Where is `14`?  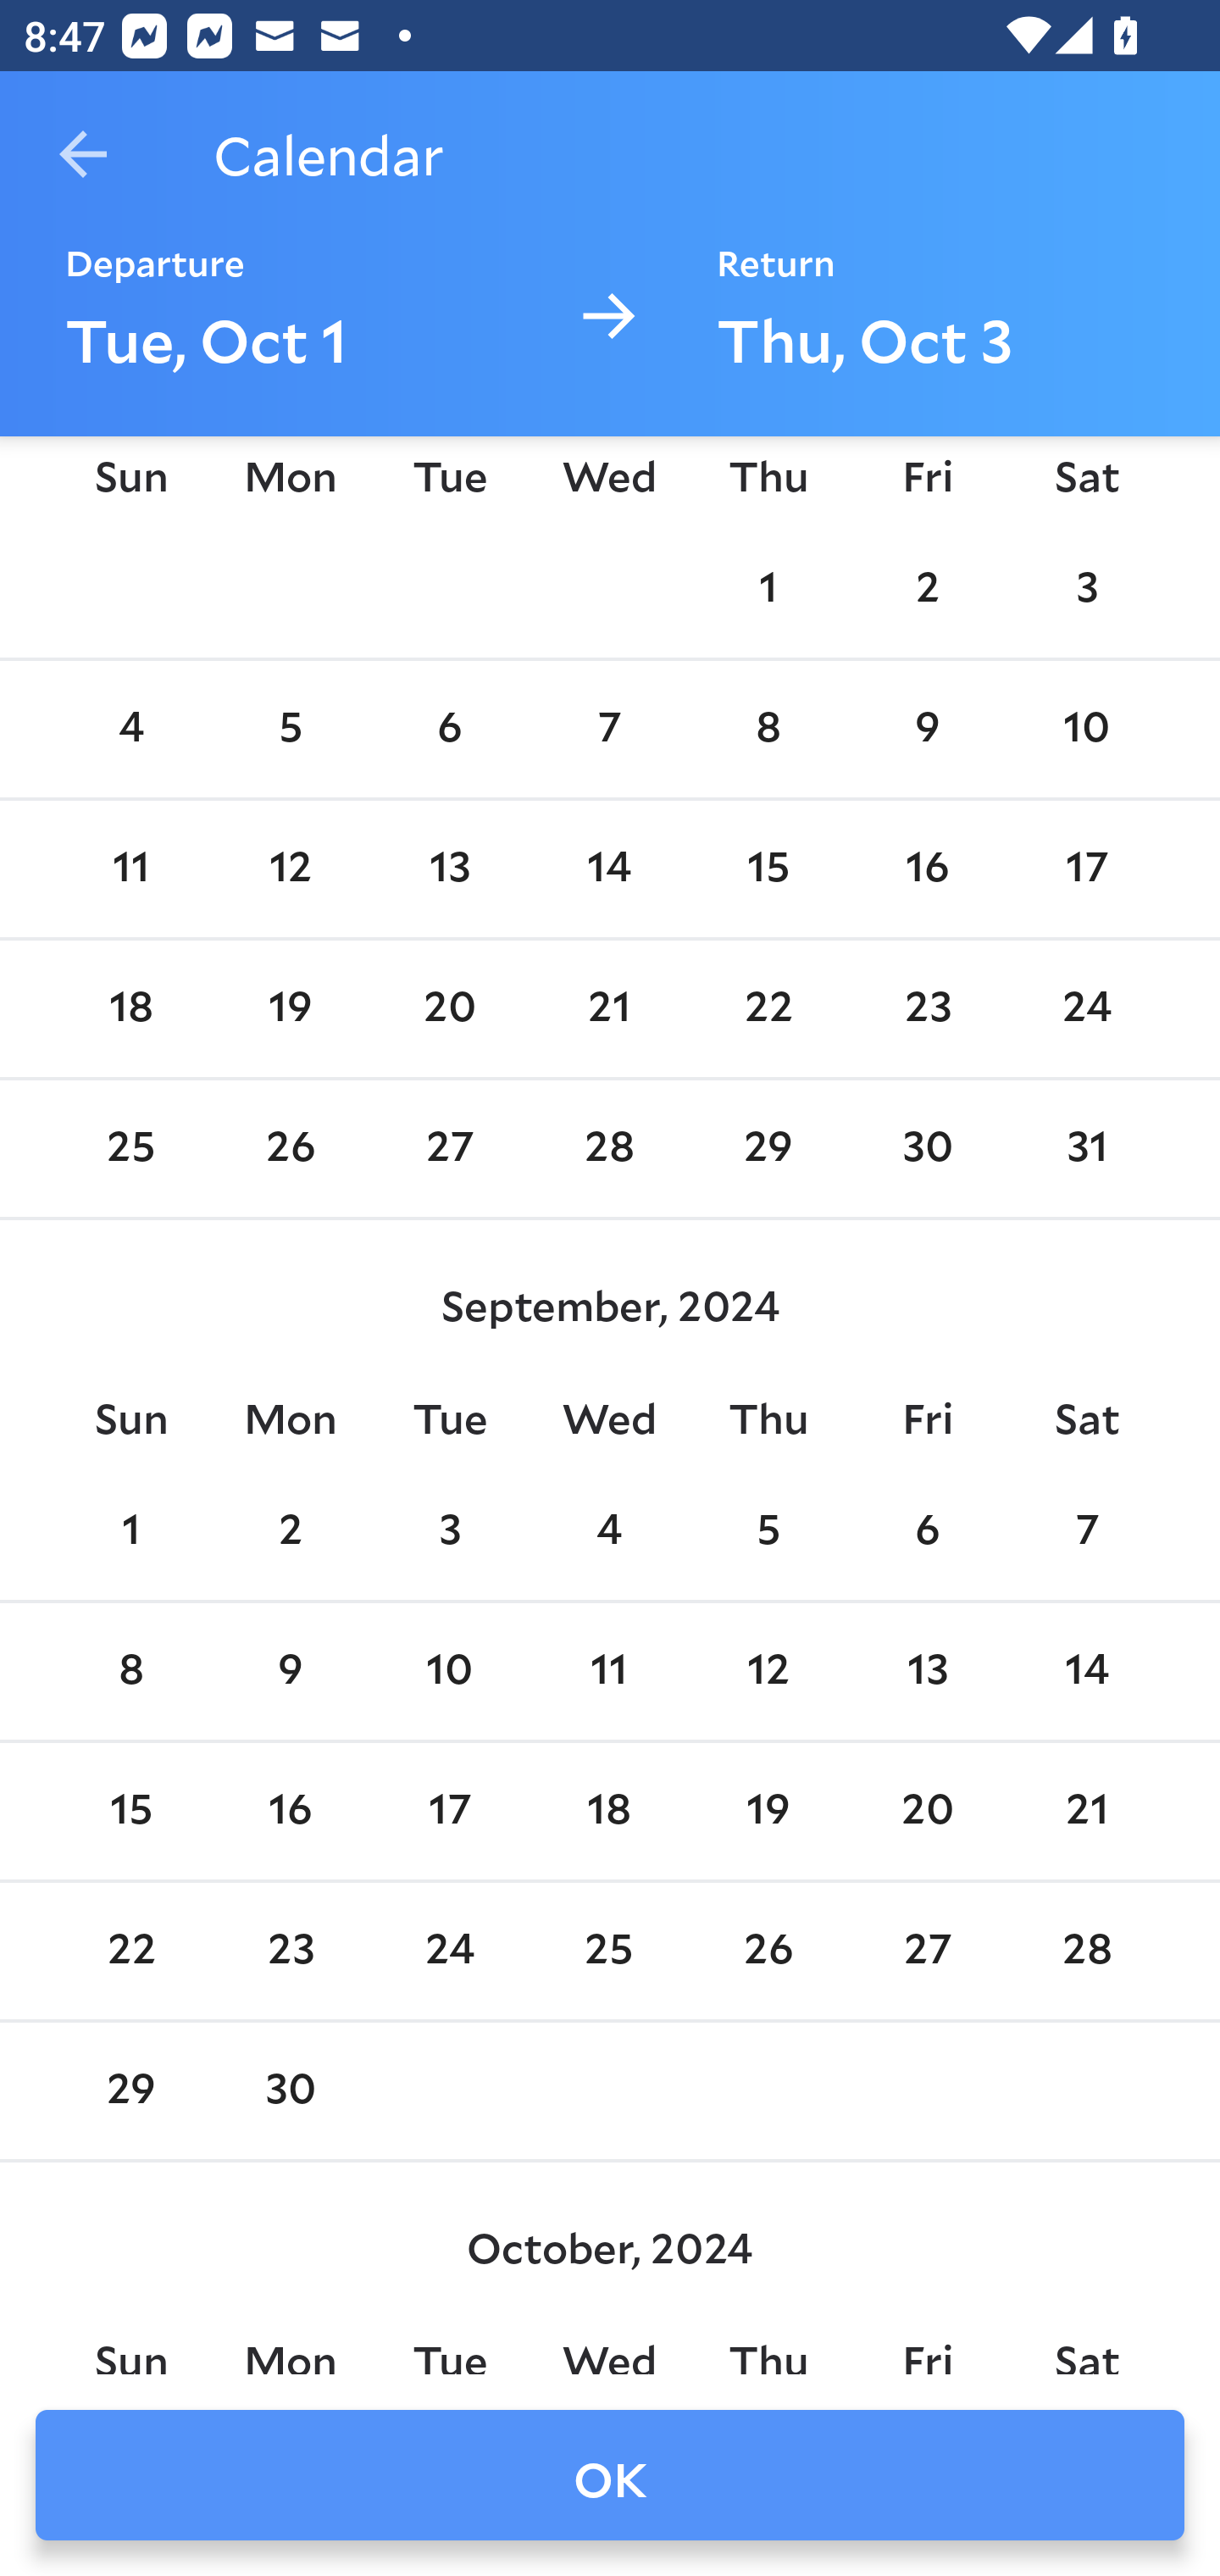
14 is located at coordinates (1086, 1671).